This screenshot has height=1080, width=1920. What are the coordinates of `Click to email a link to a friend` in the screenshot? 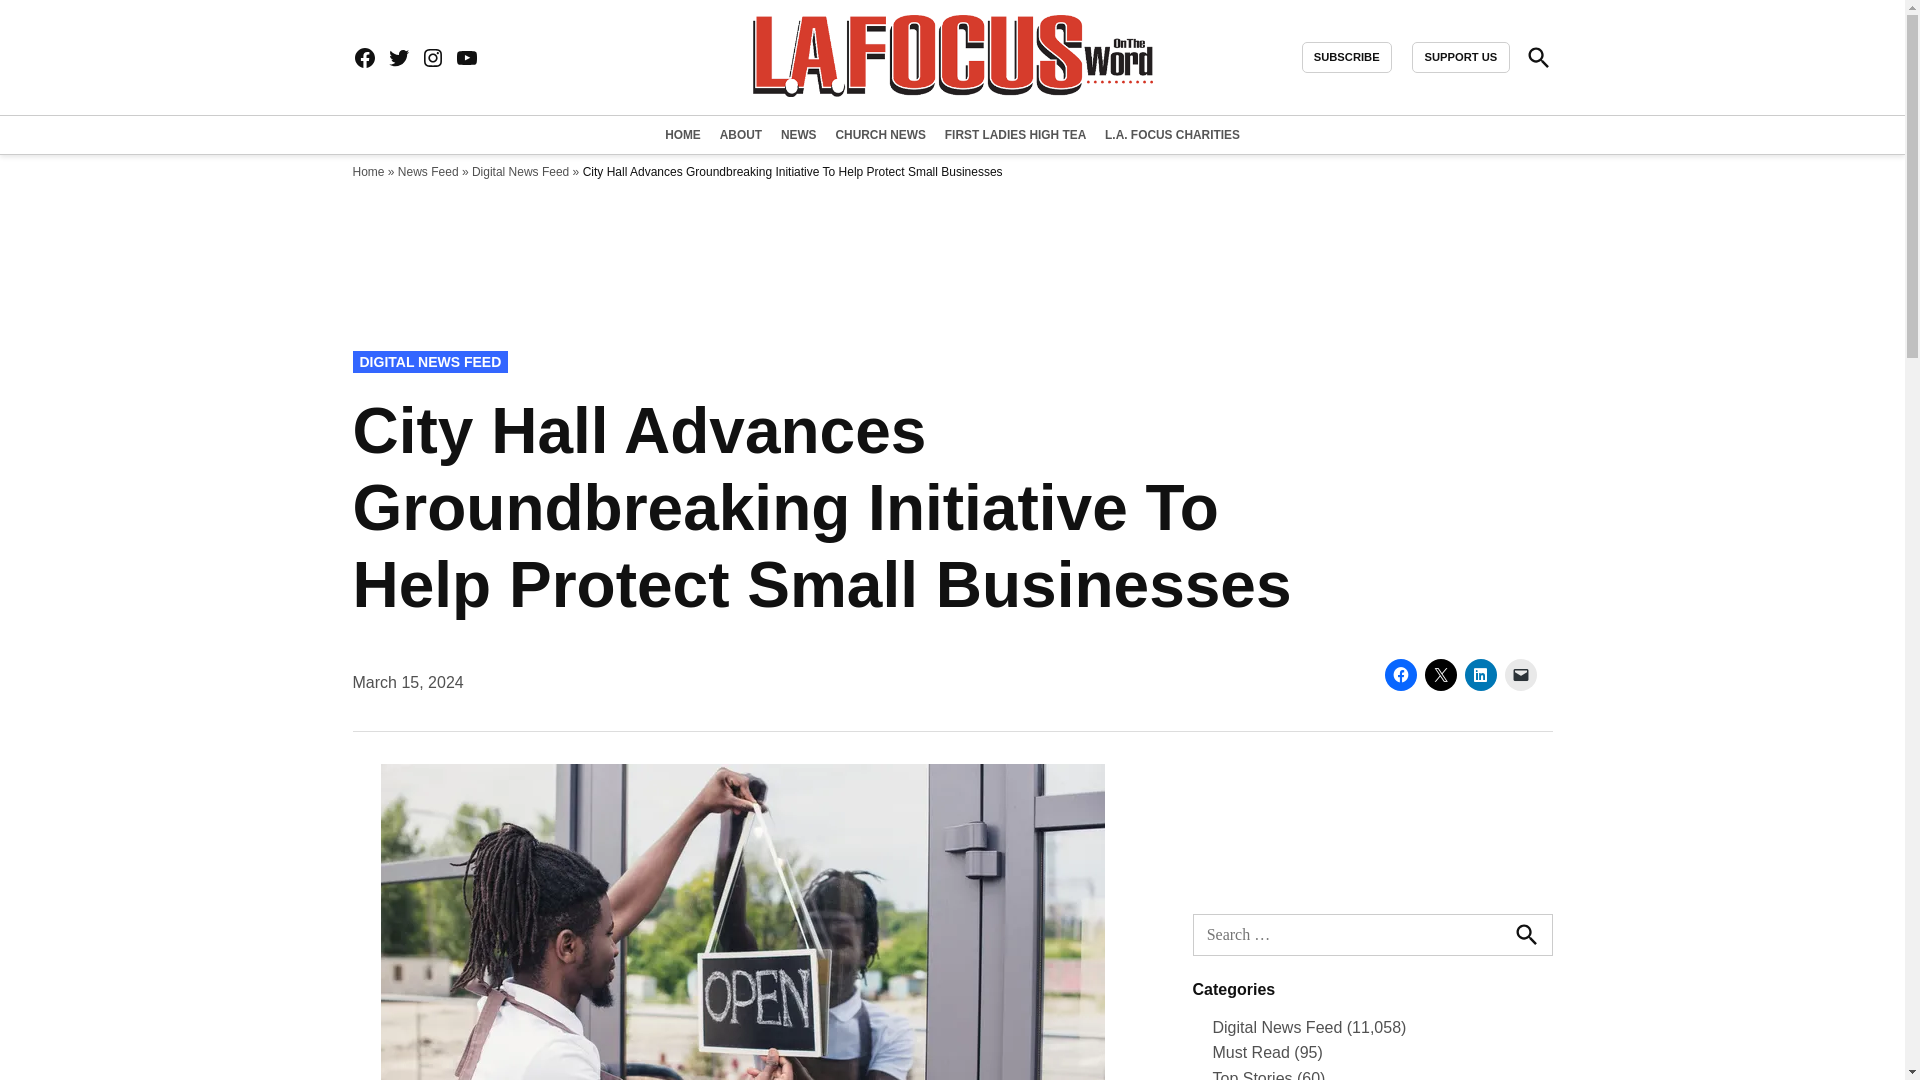 It's located at (1520, 674).